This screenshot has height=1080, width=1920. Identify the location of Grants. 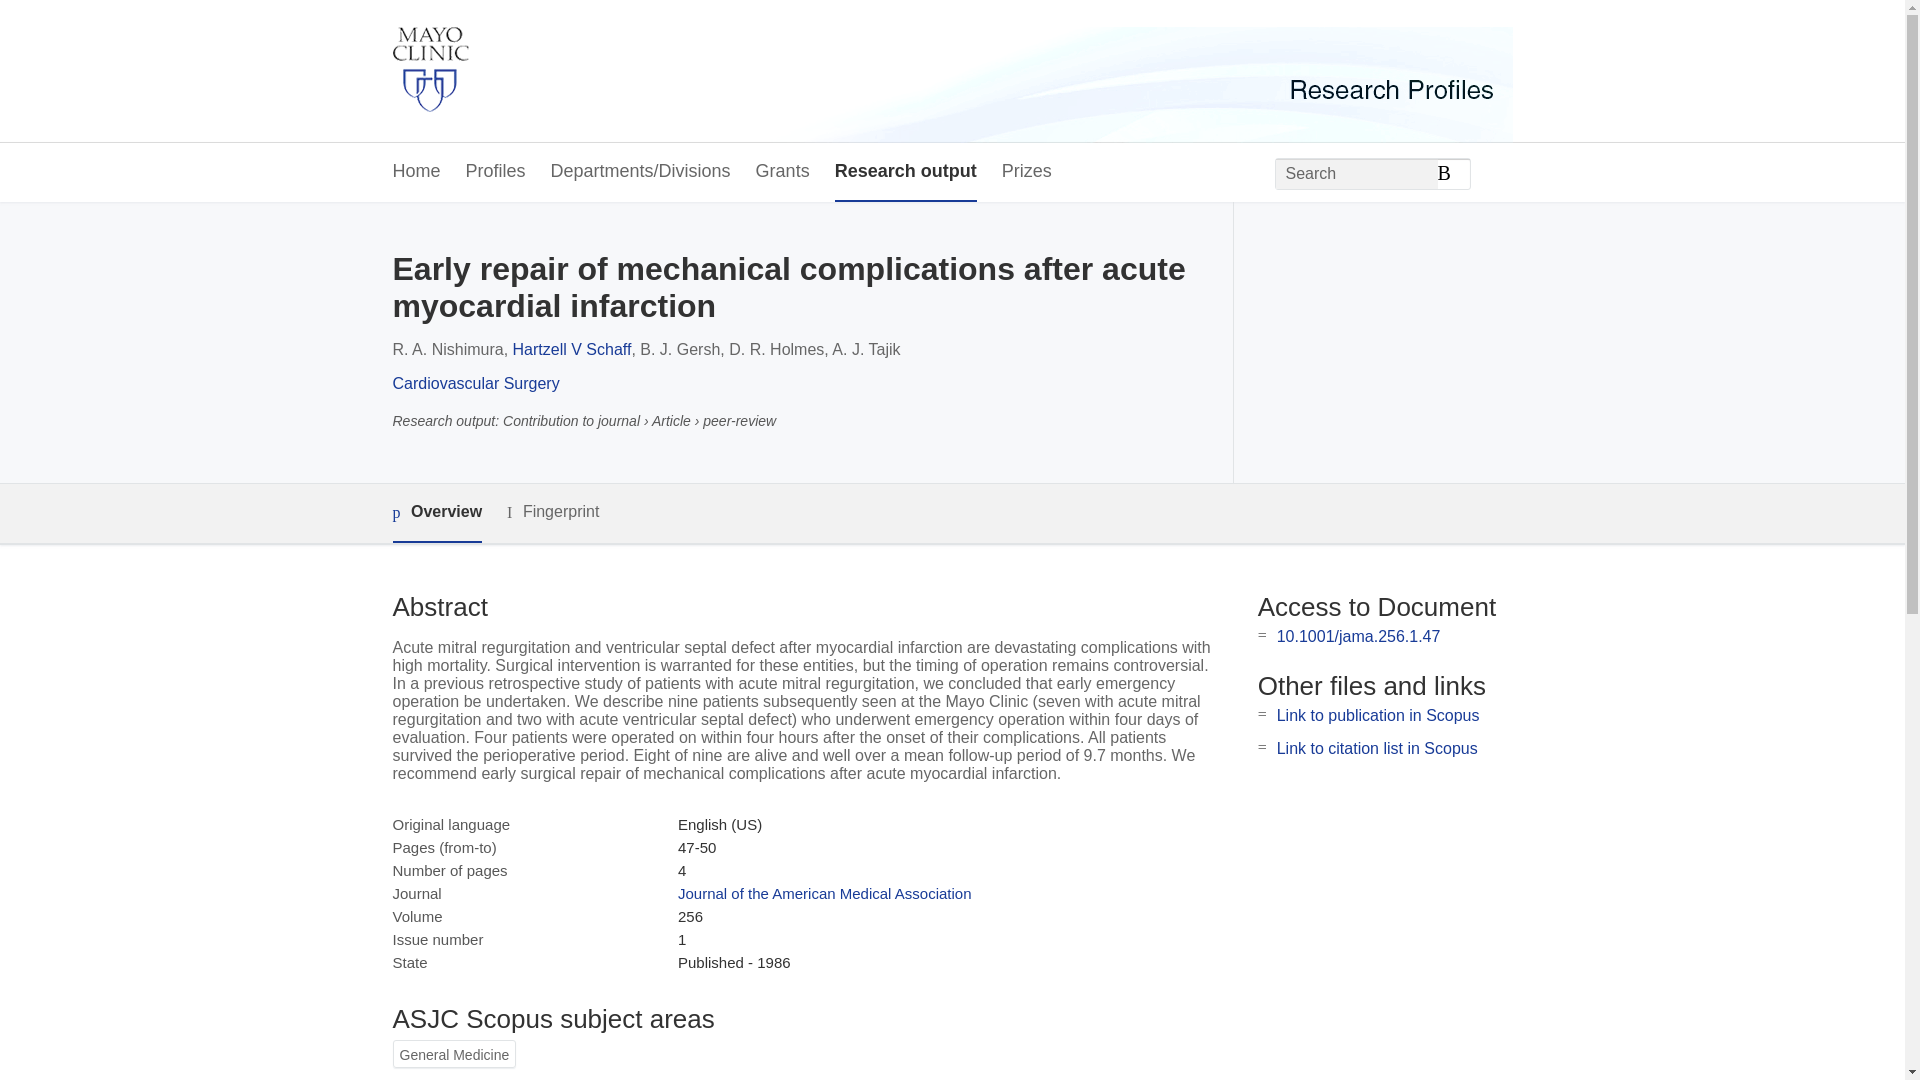
(783, 172).